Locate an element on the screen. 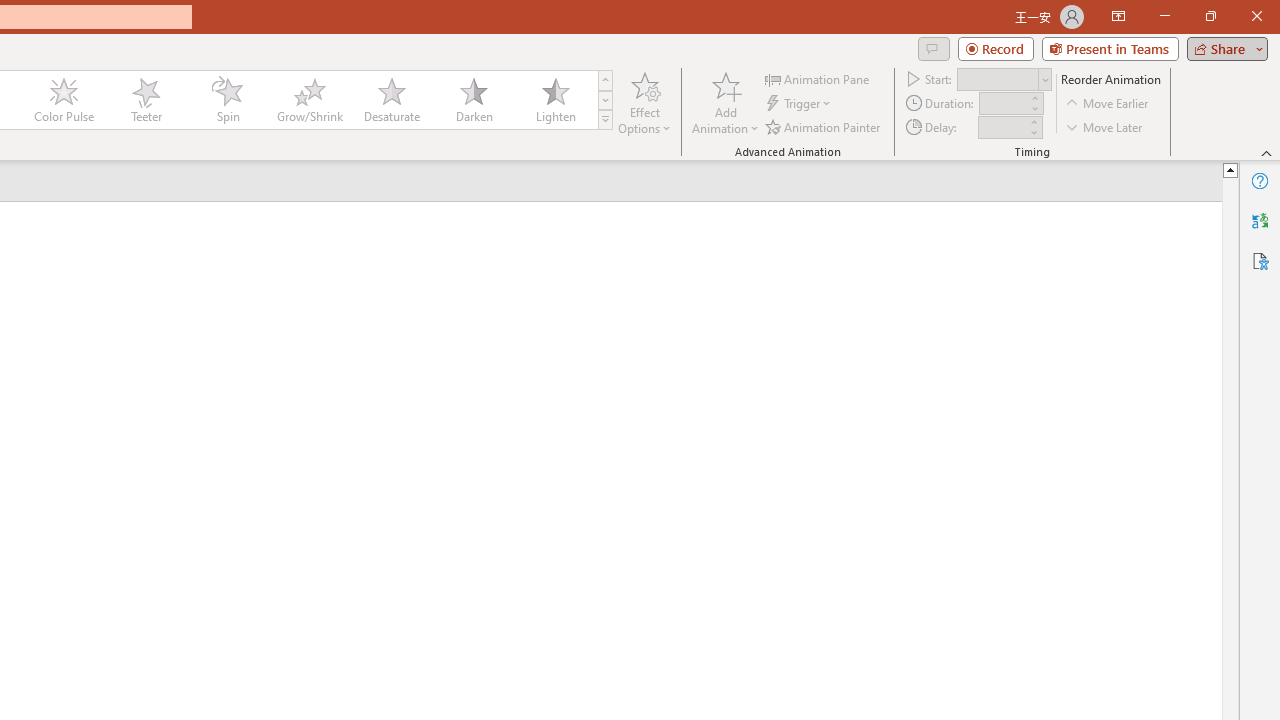  Add Animation is located at coordinates (725, 102).